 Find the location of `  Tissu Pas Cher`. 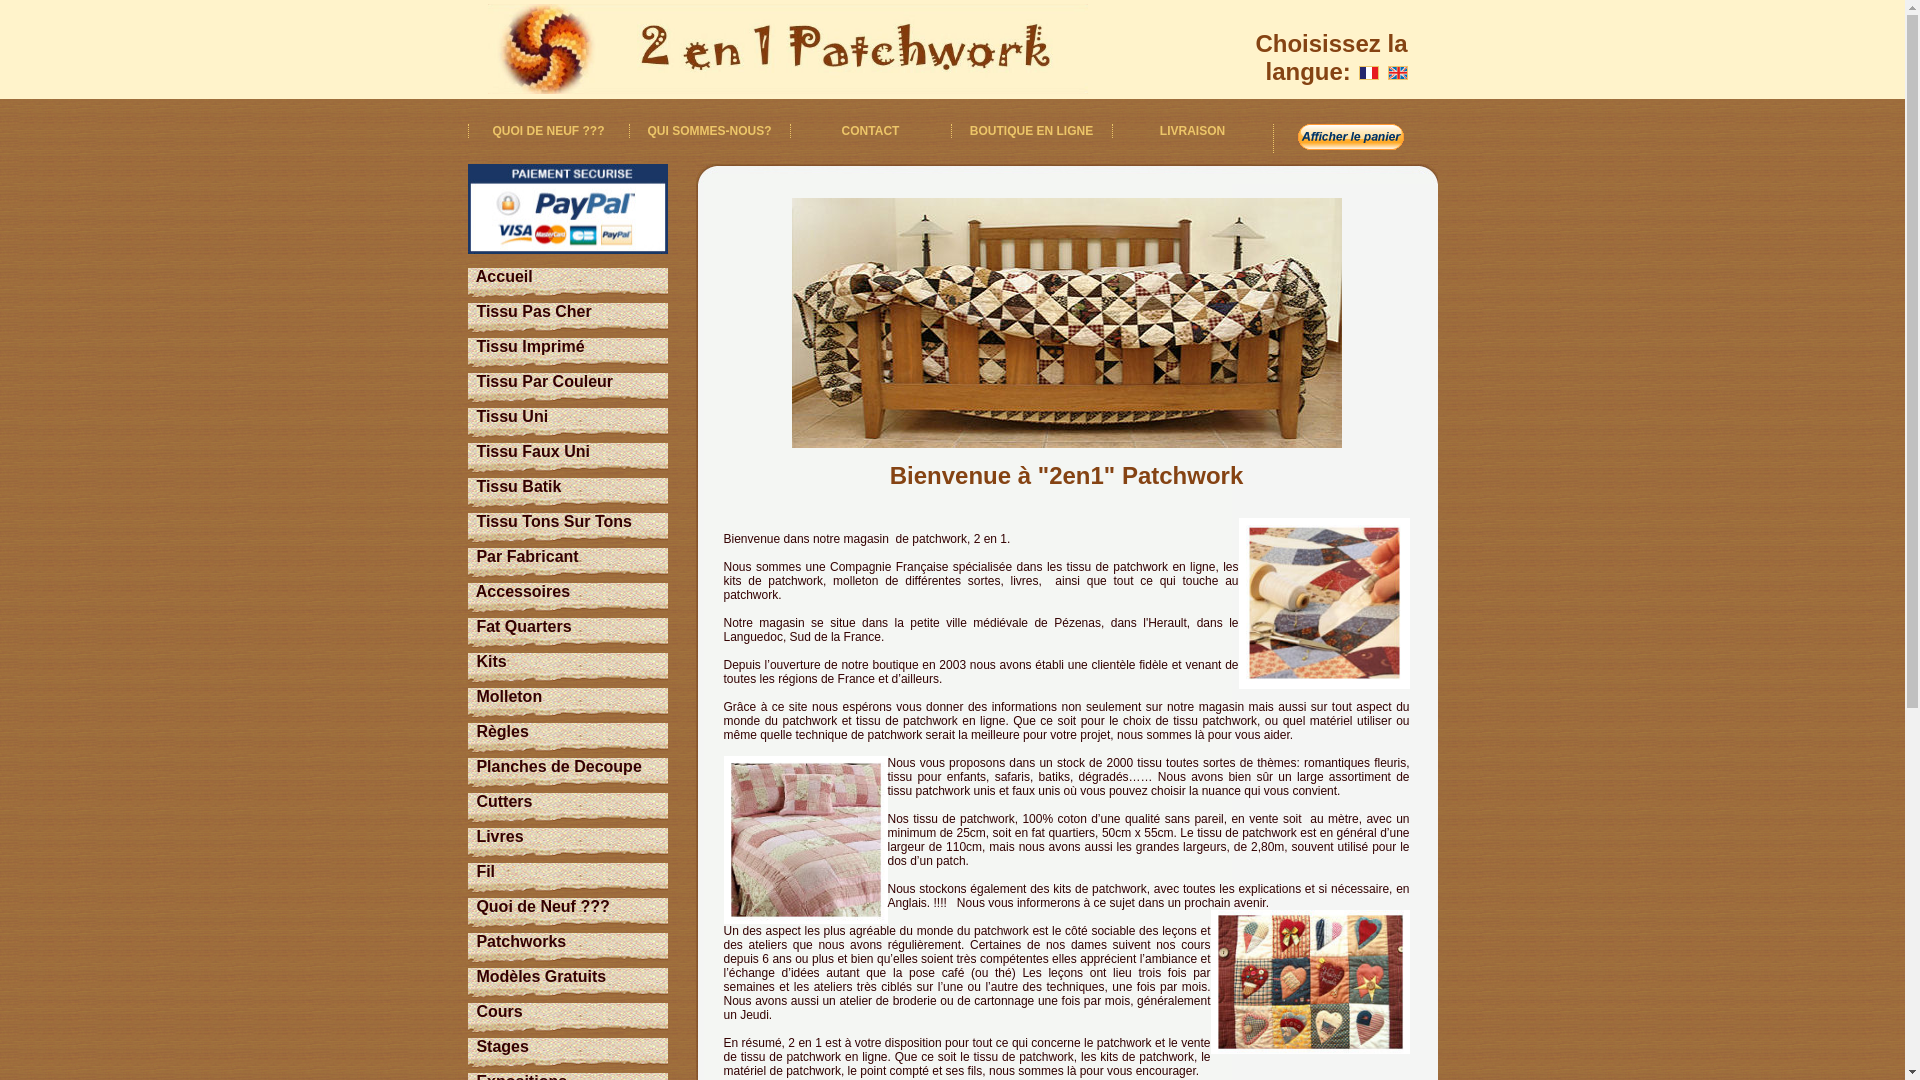

  Tissu Pas Cher is located at coordinates (530, 312).